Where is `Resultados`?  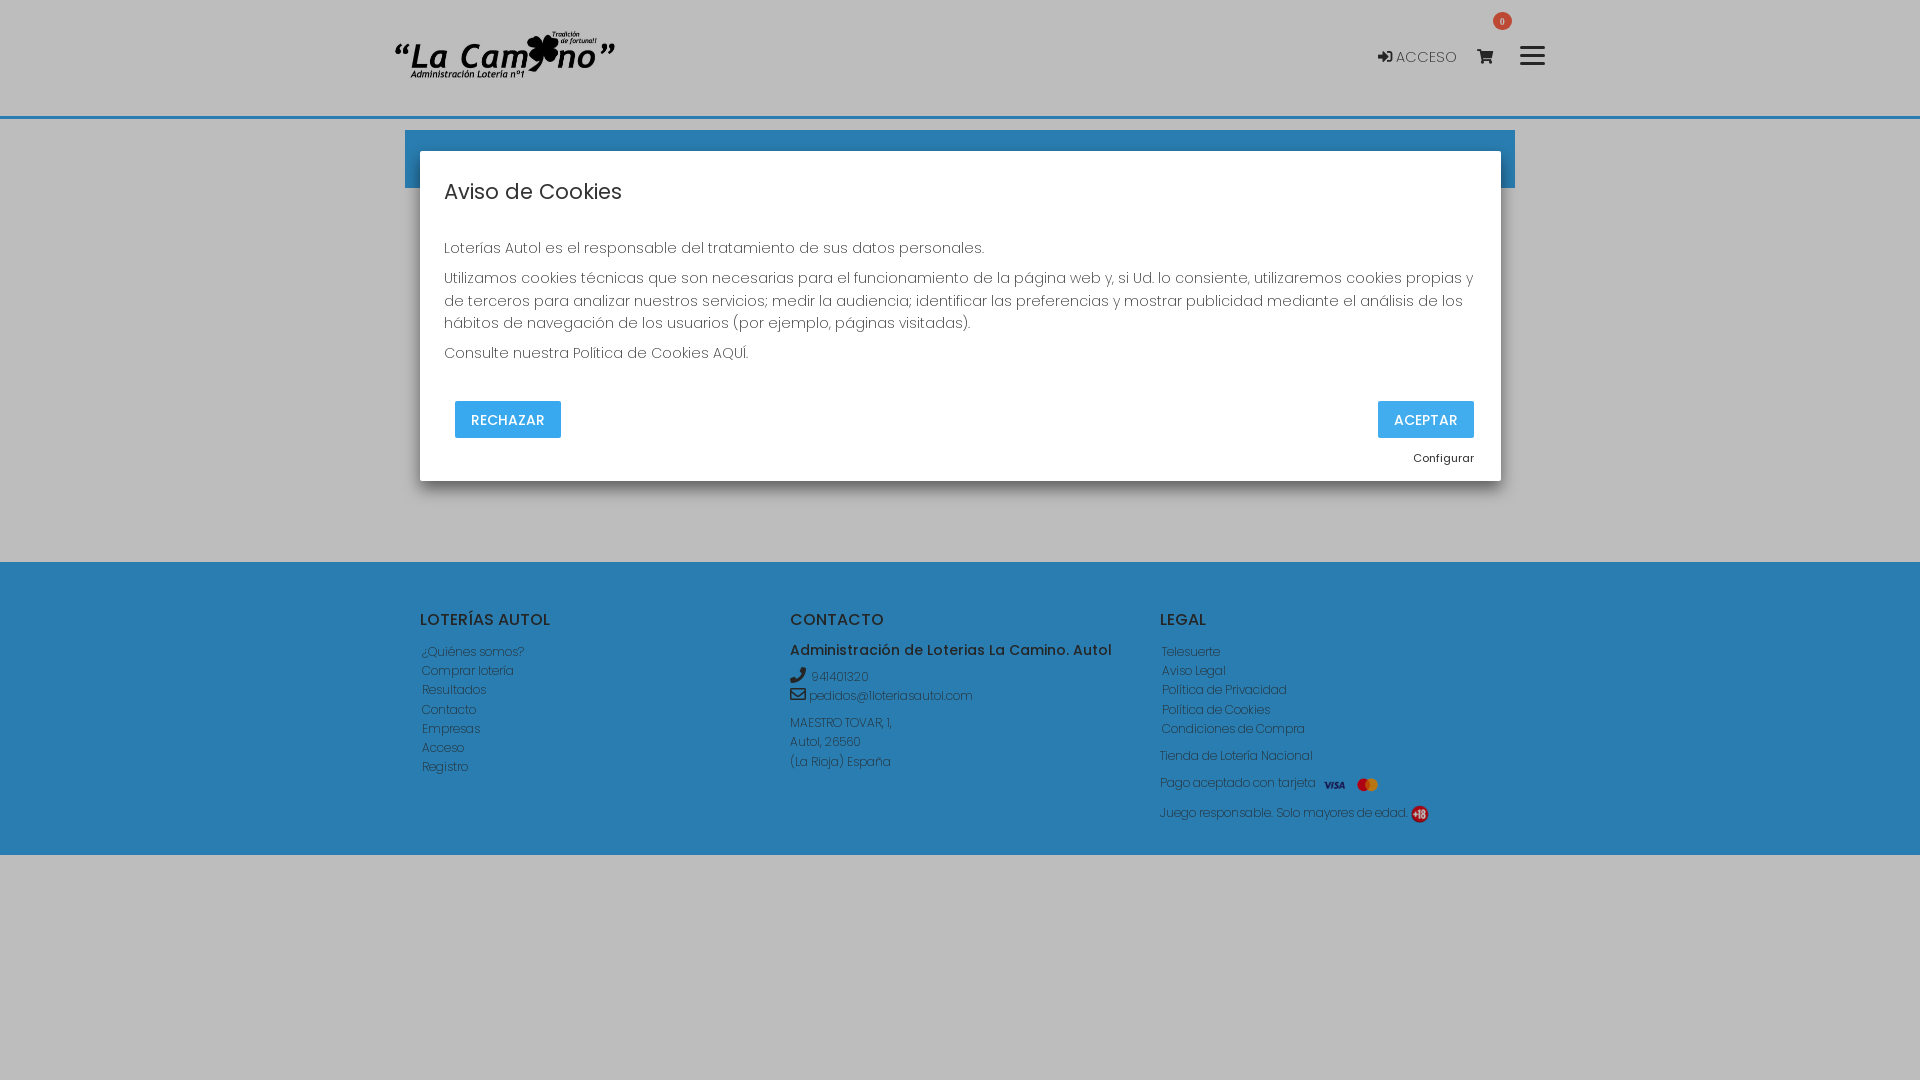
Resultados is located at coordinates (992, 160).